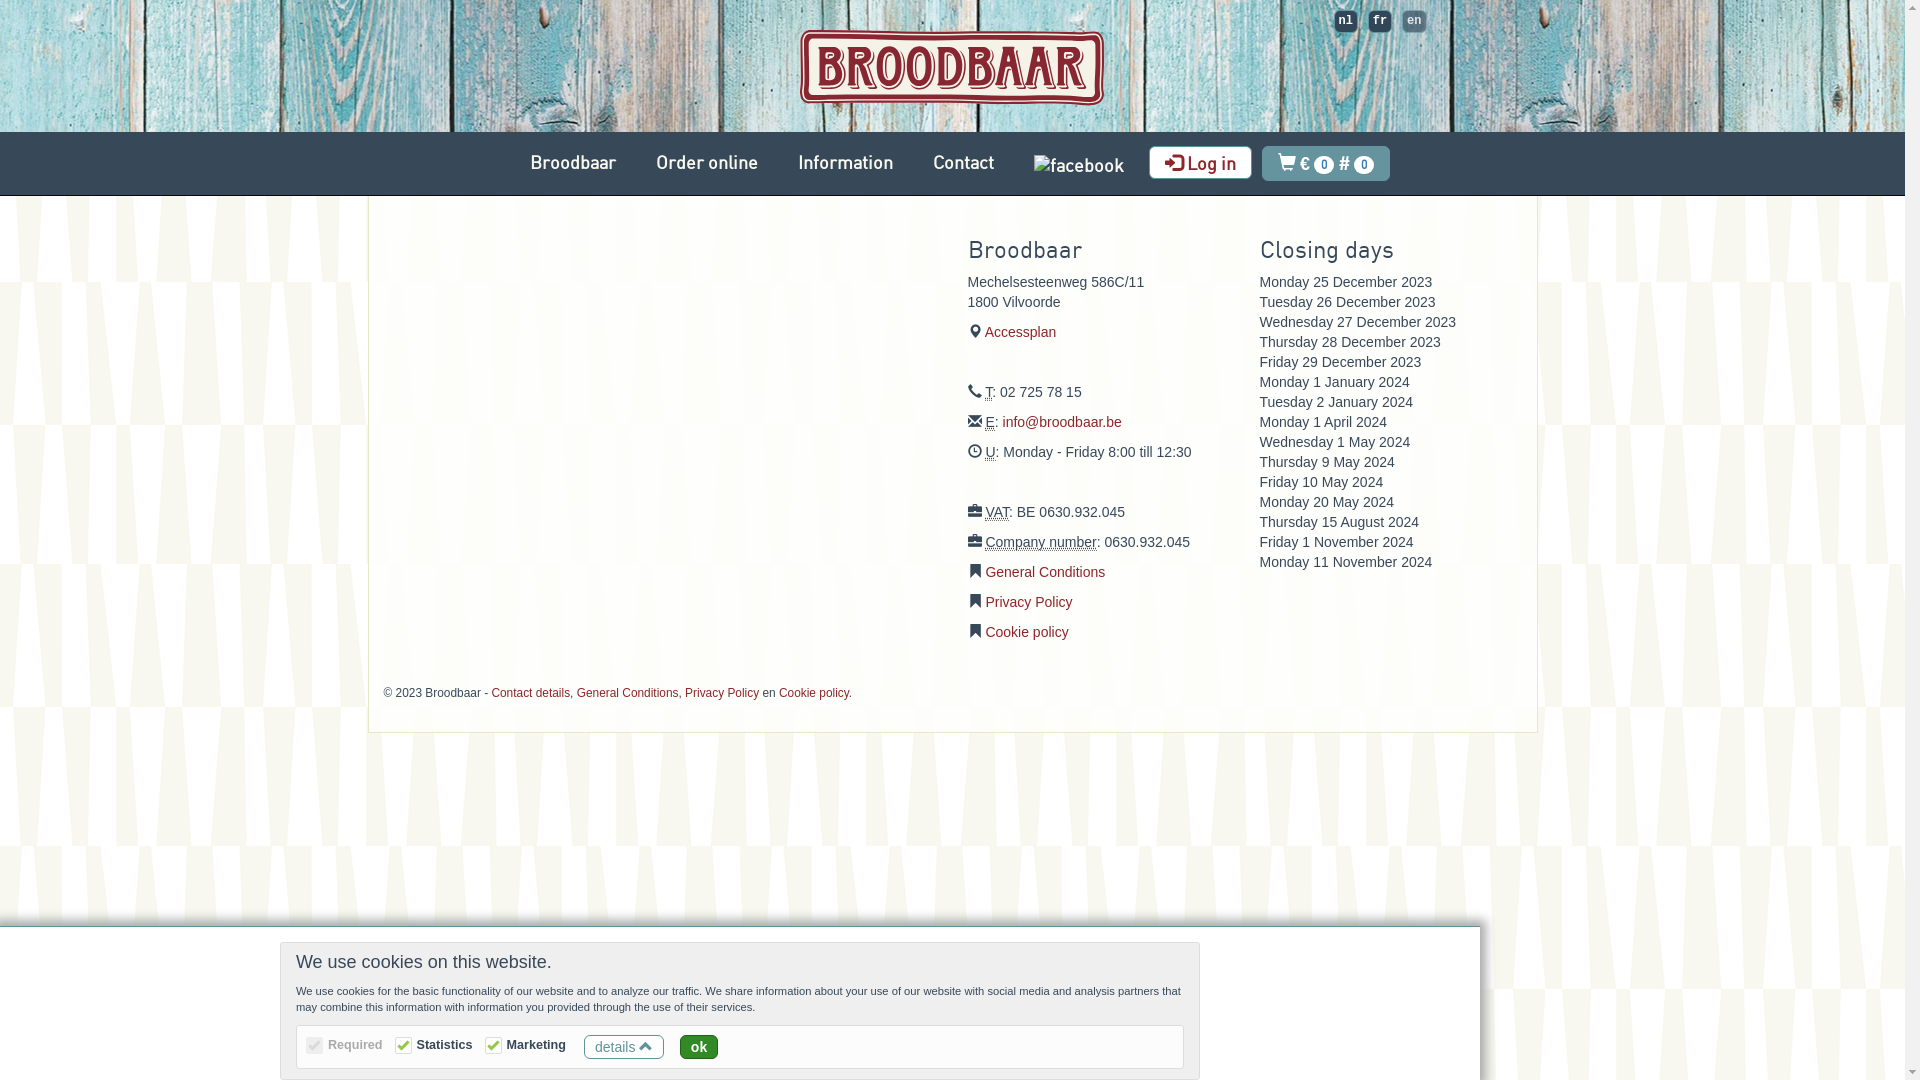 This screenshot has height=1080, width=1920. I want to click on en, so click(1414, 22).